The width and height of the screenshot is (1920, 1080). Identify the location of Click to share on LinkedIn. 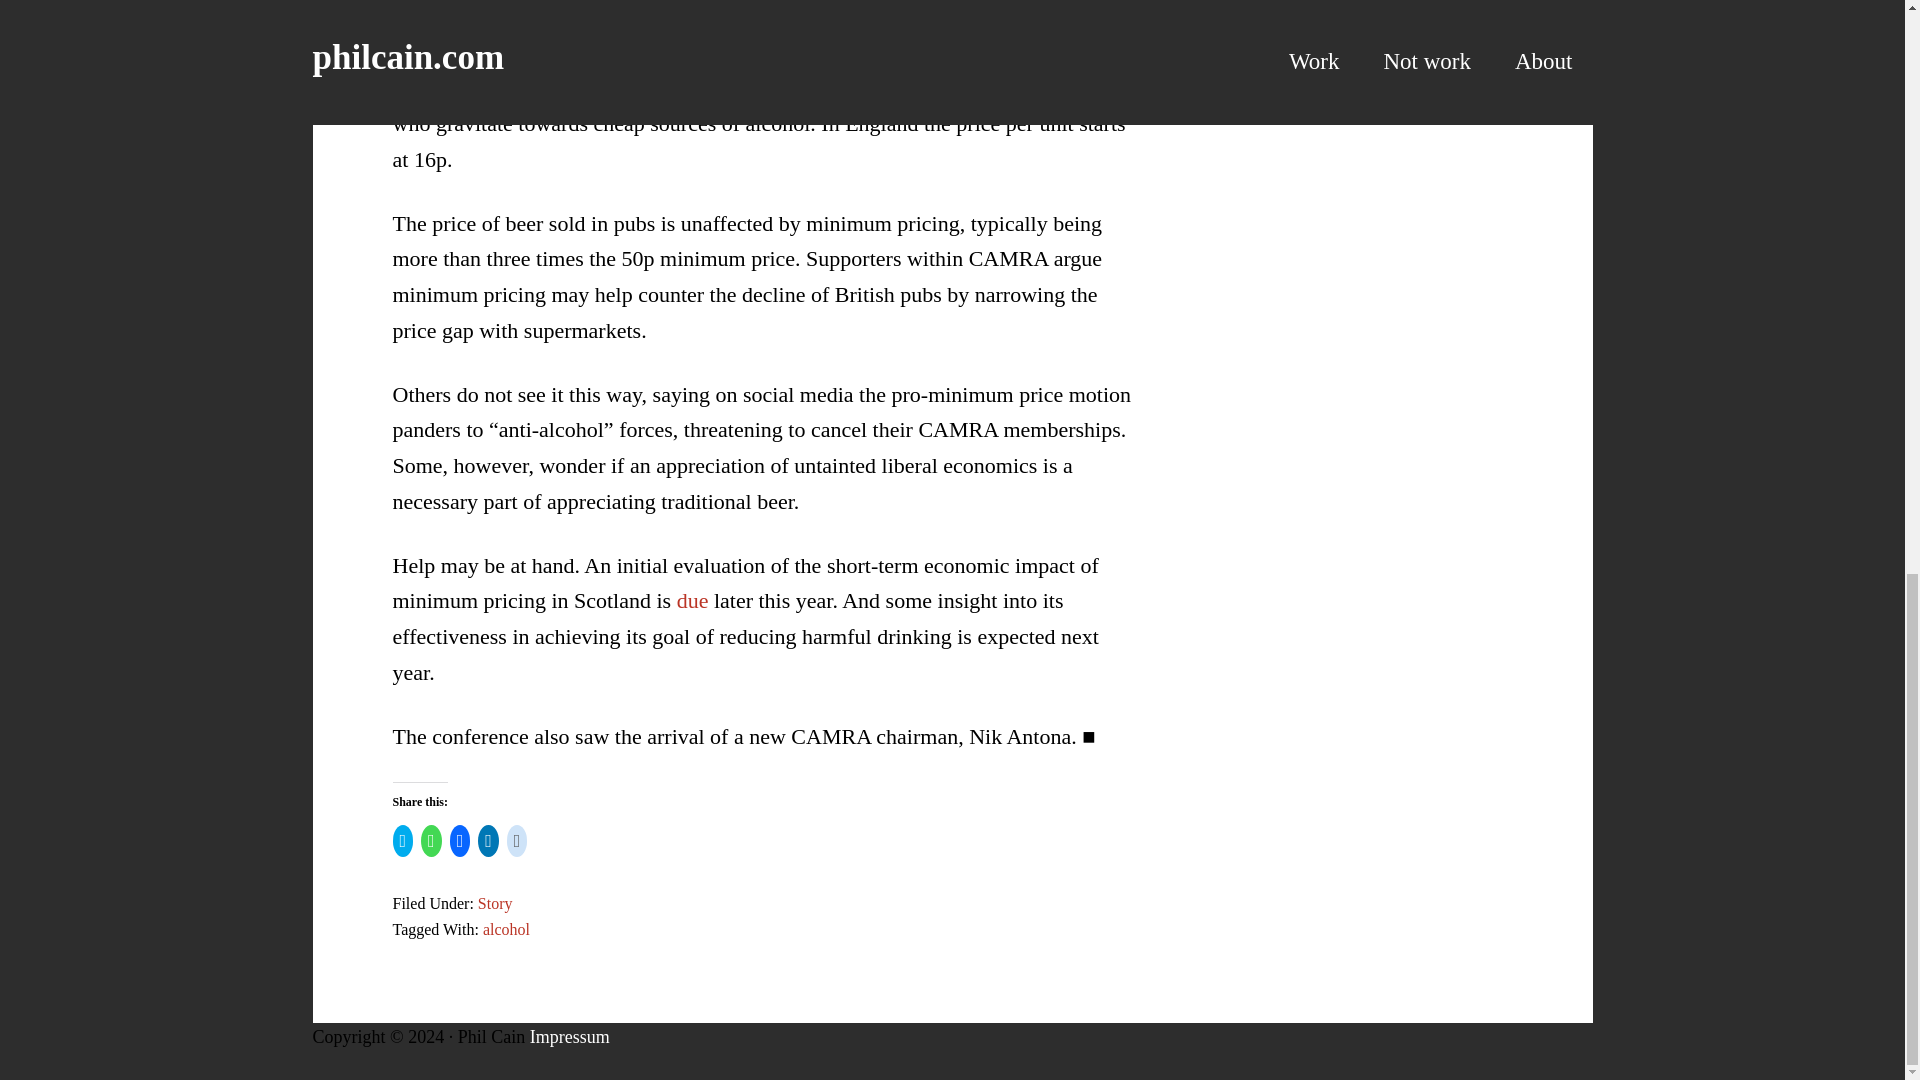
(488, 841).